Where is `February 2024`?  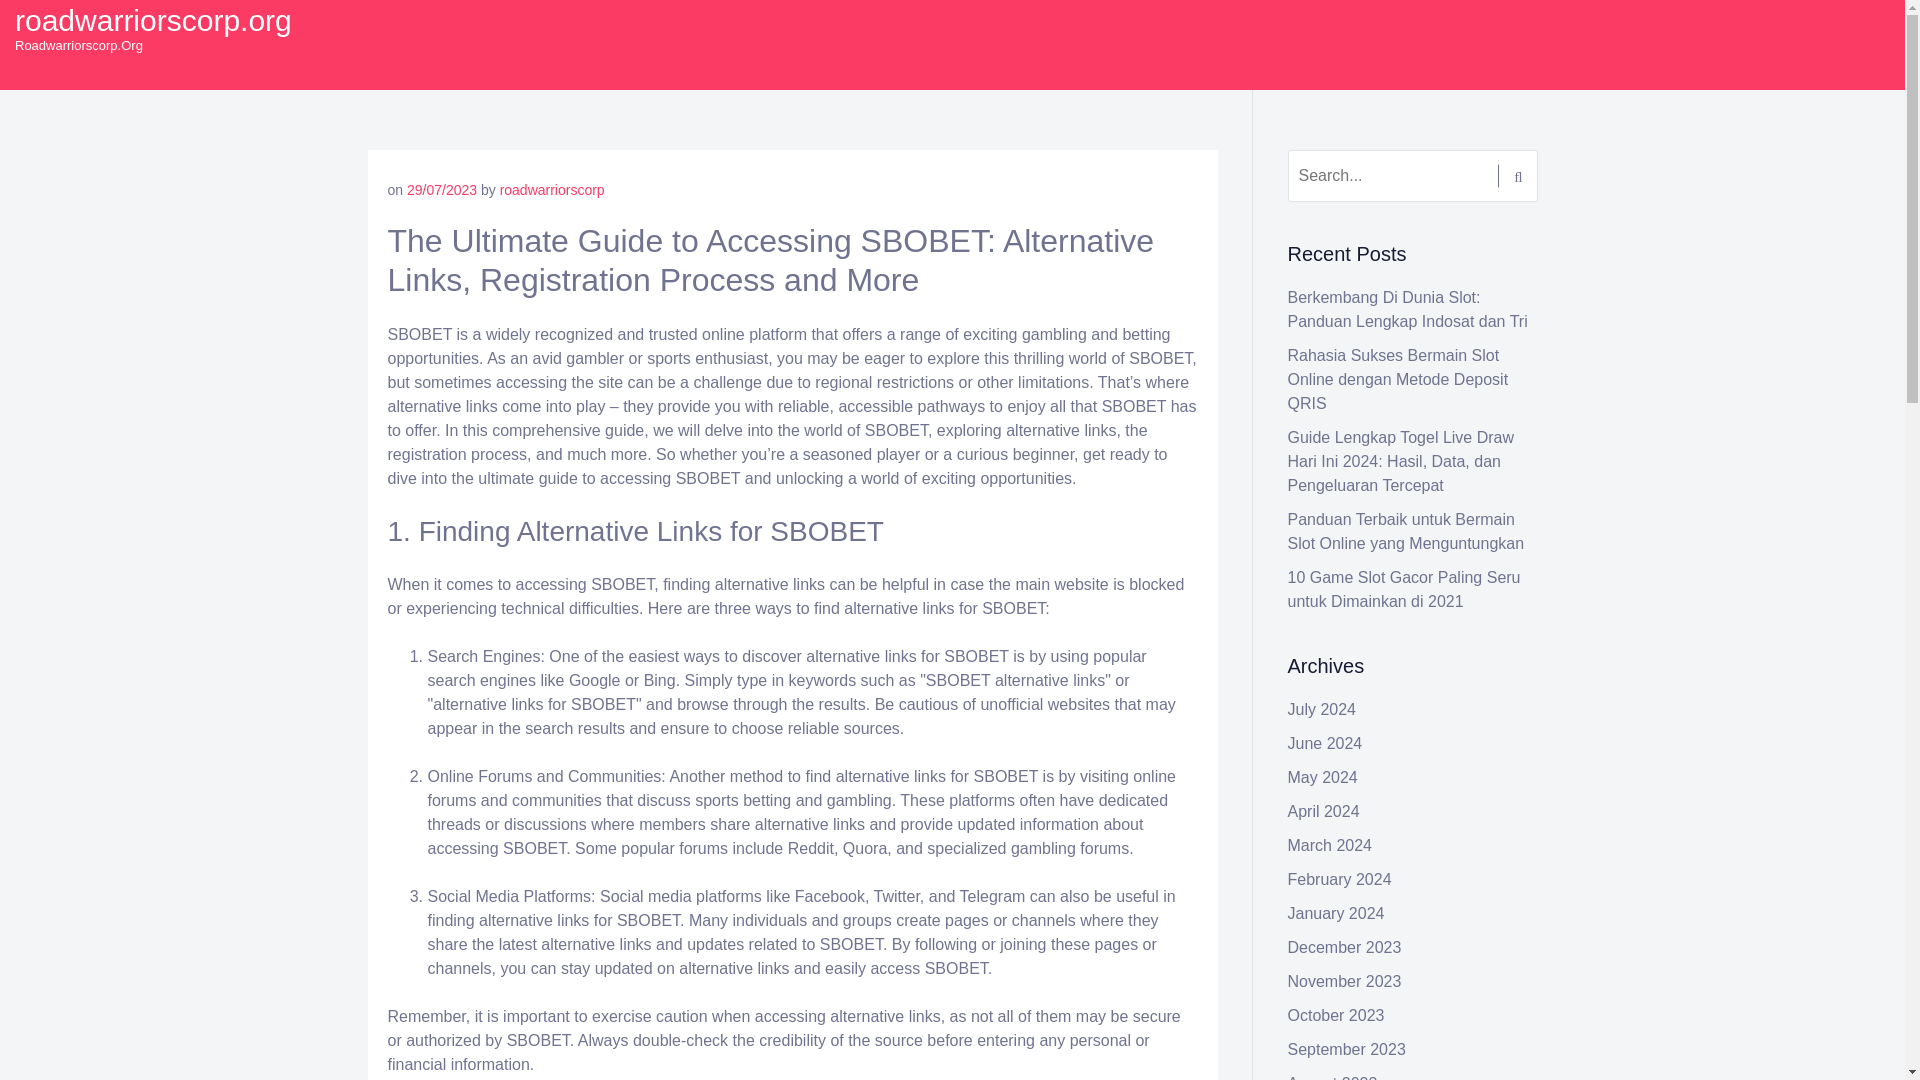 February 2024 is located at coordinates (1340, 878).